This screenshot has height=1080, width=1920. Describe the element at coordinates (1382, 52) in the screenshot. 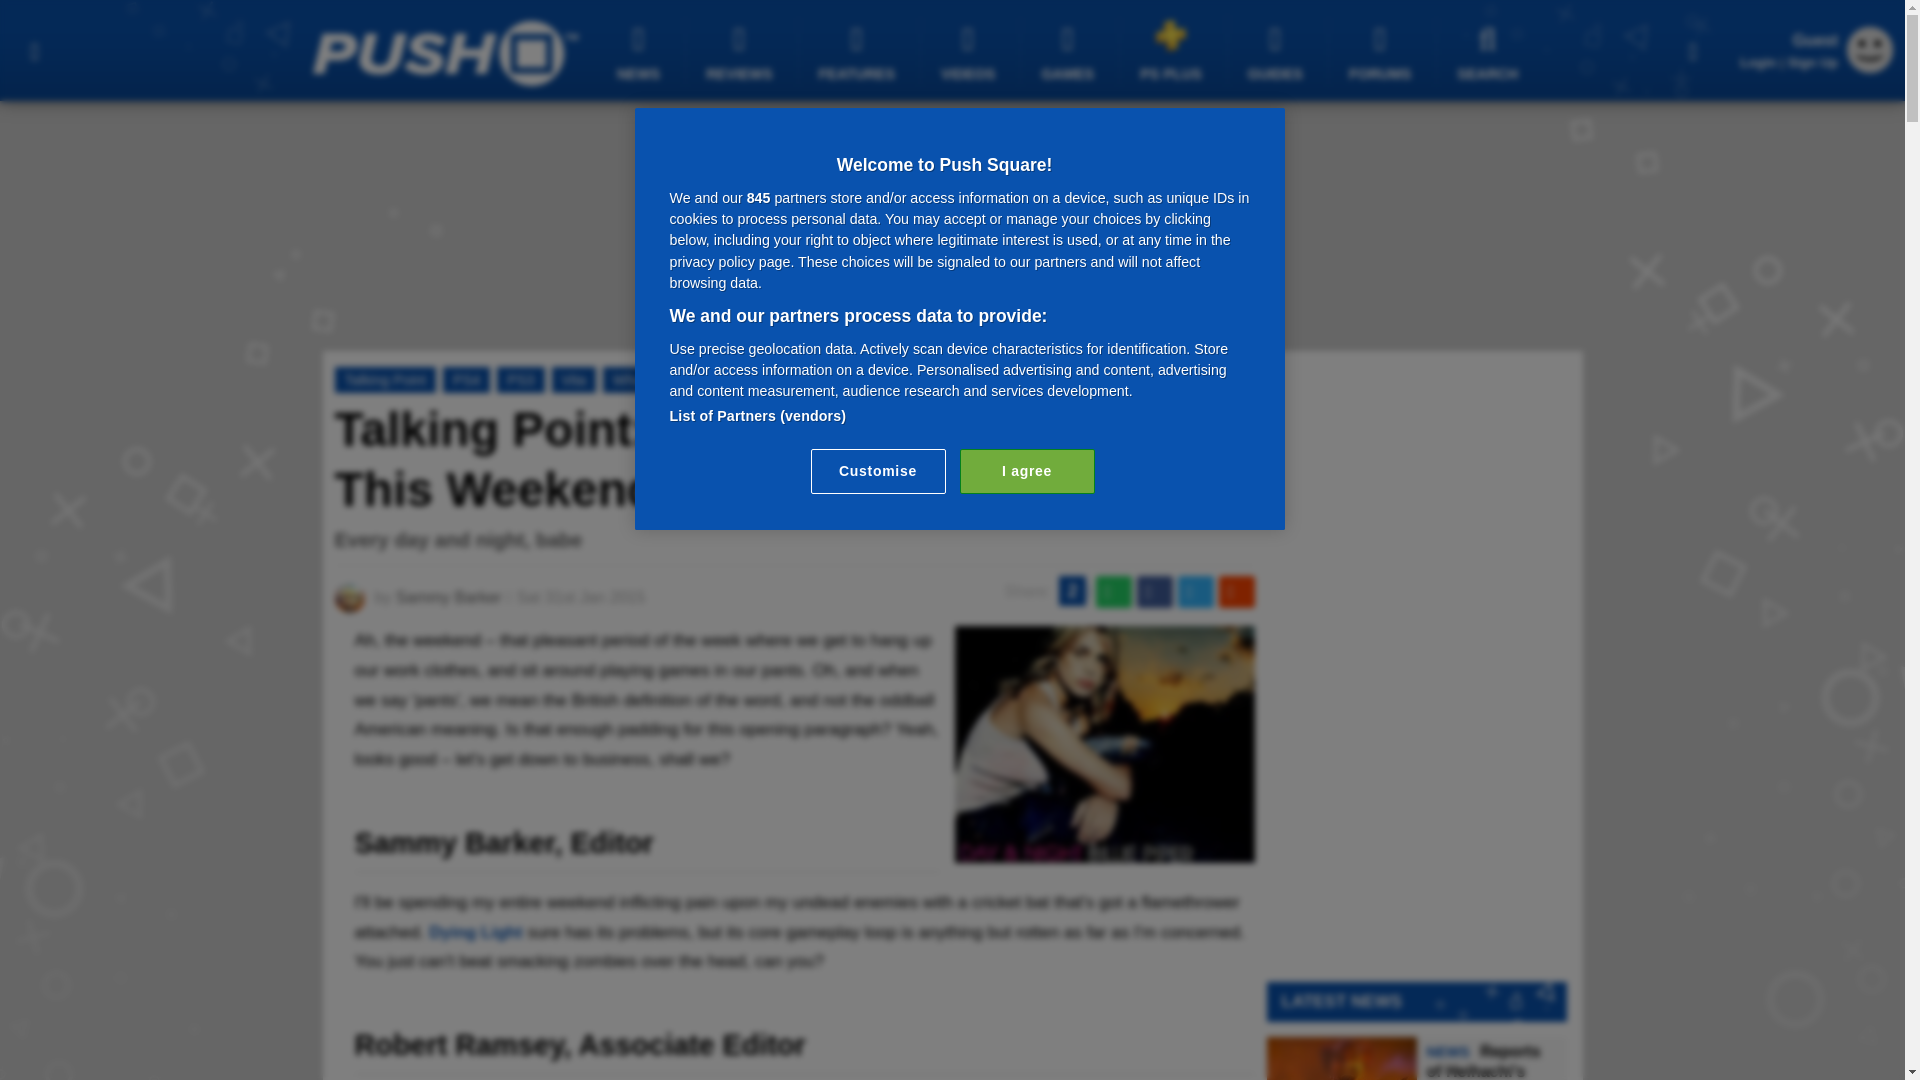

I see `FORUMS` at that location.